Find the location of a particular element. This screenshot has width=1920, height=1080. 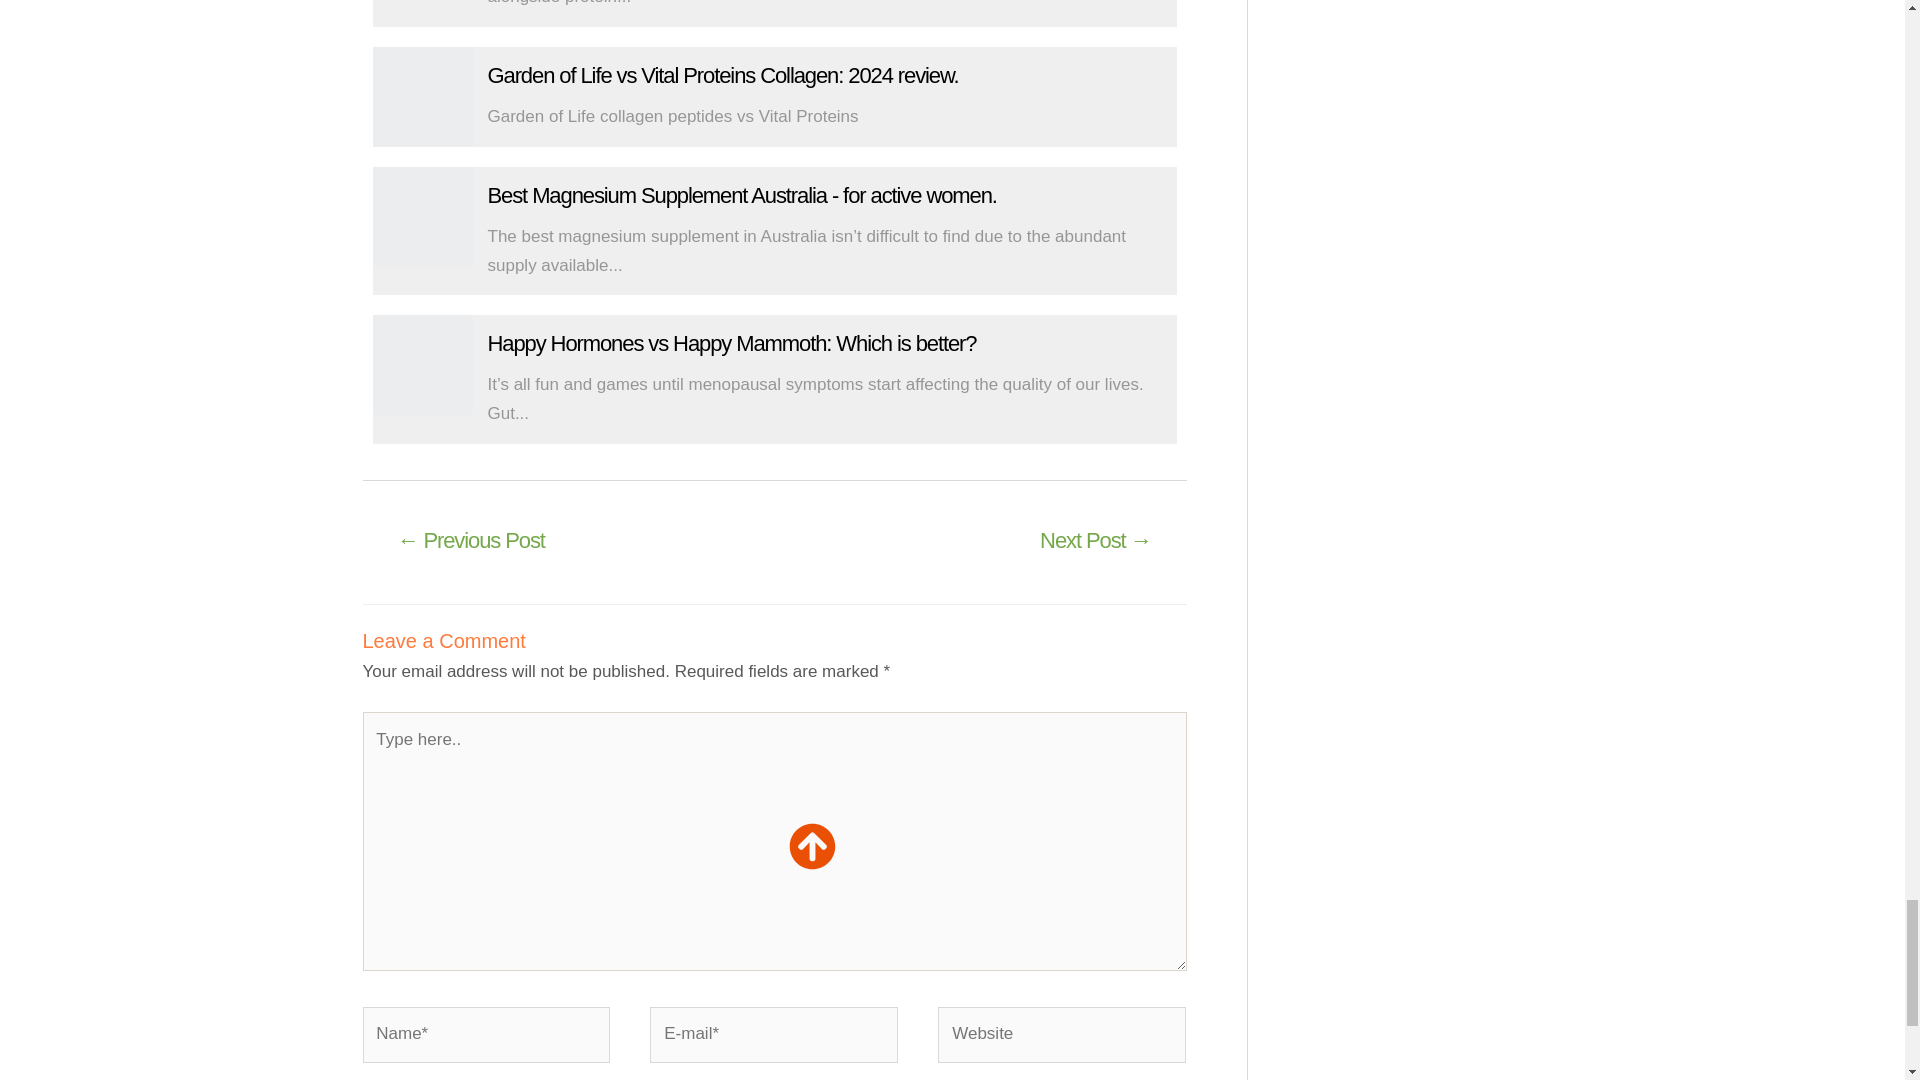

Garden of Life vs Vital Proteins Collagen: 2024 review. is located at coordinates (722, 74).